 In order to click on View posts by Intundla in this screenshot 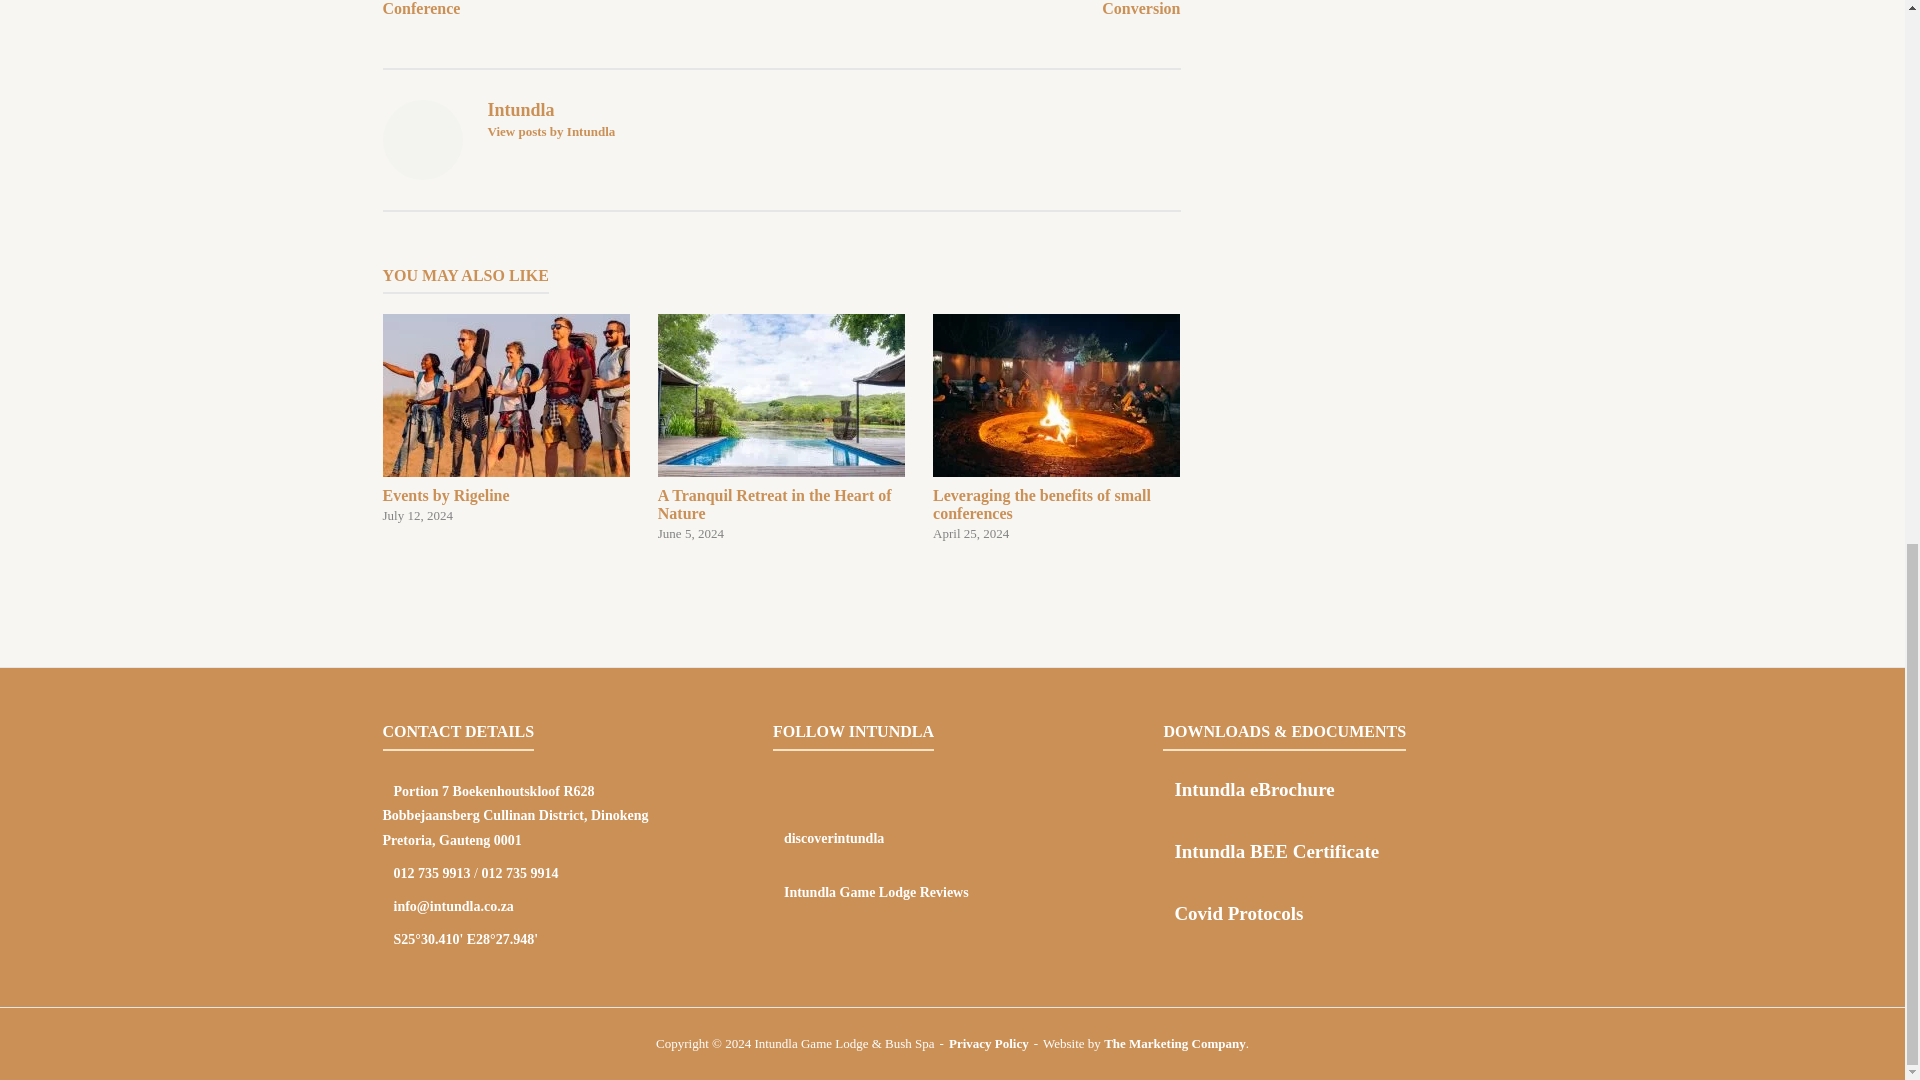, I will do `click(1056, 428)`.